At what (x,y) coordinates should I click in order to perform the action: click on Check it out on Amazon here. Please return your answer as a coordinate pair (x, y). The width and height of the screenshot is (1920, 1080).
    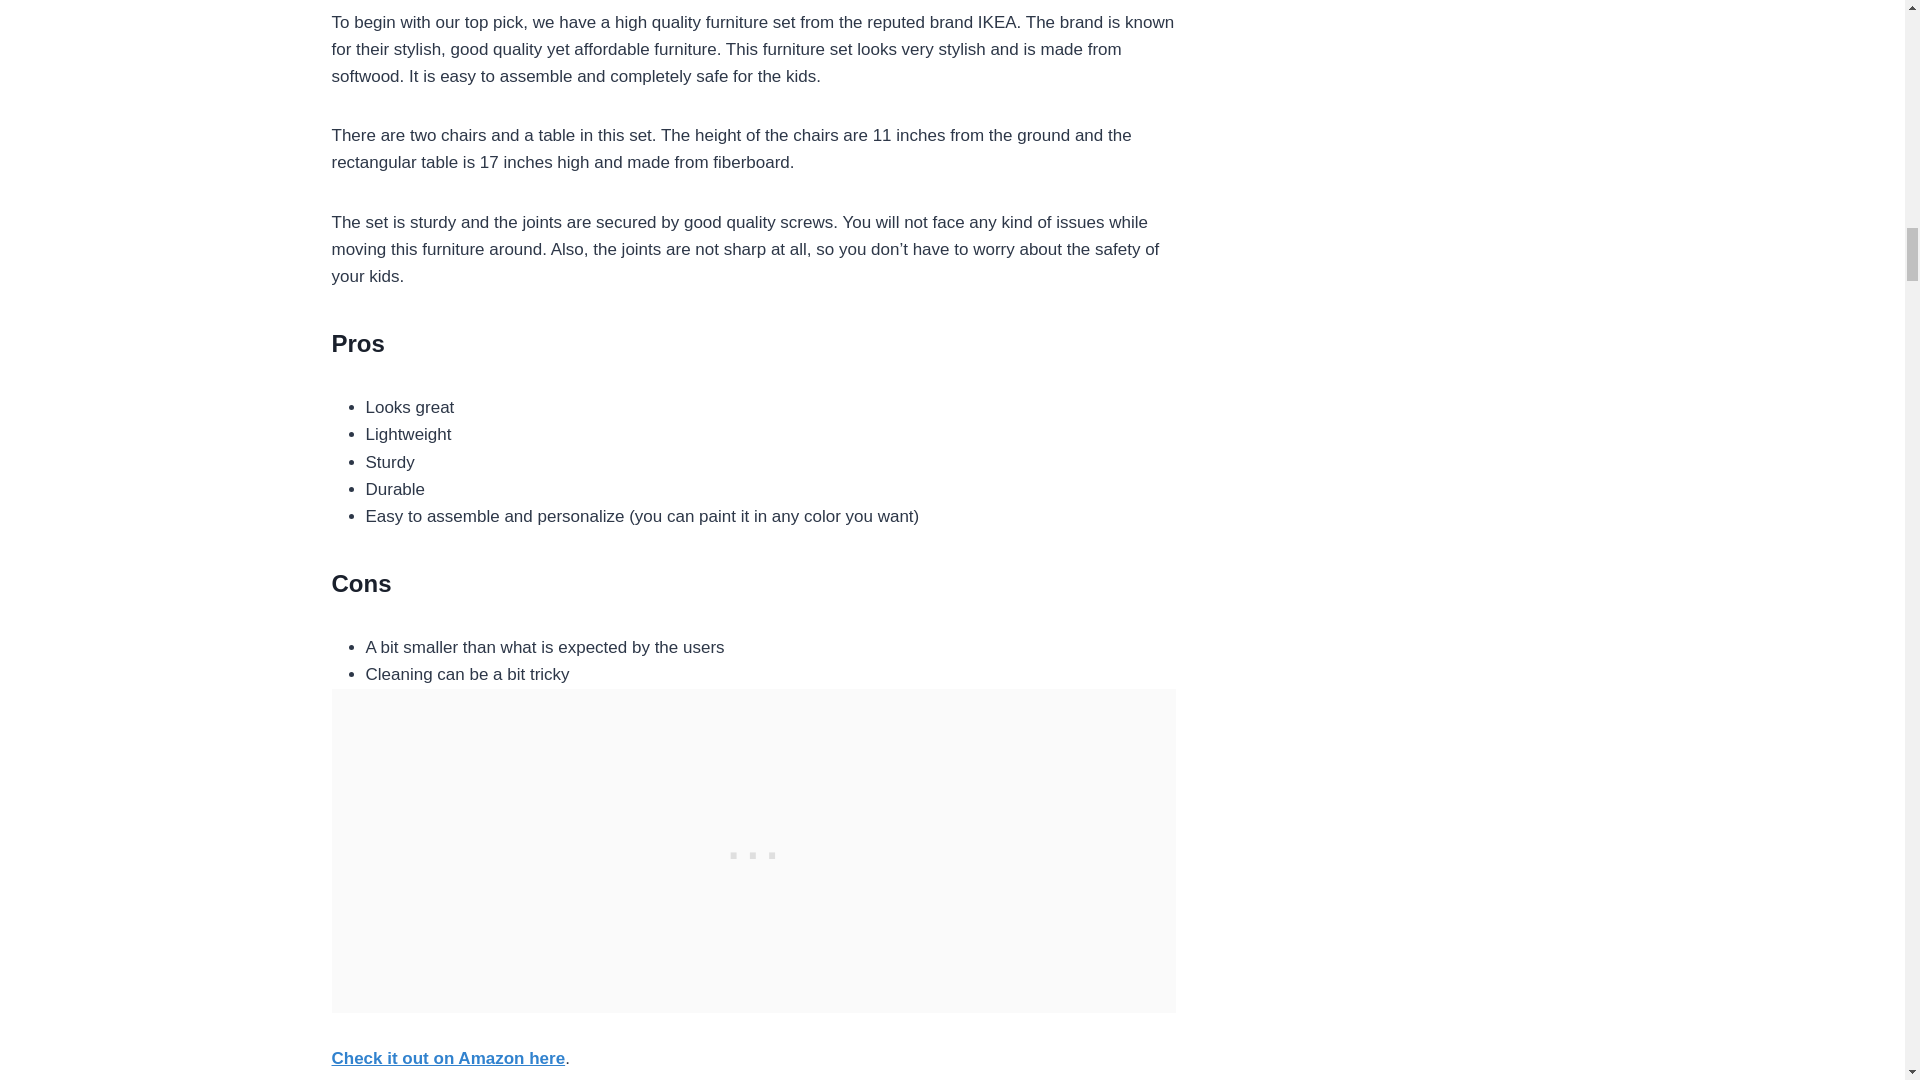
    Looking at the image, I should click on (449, 1058).